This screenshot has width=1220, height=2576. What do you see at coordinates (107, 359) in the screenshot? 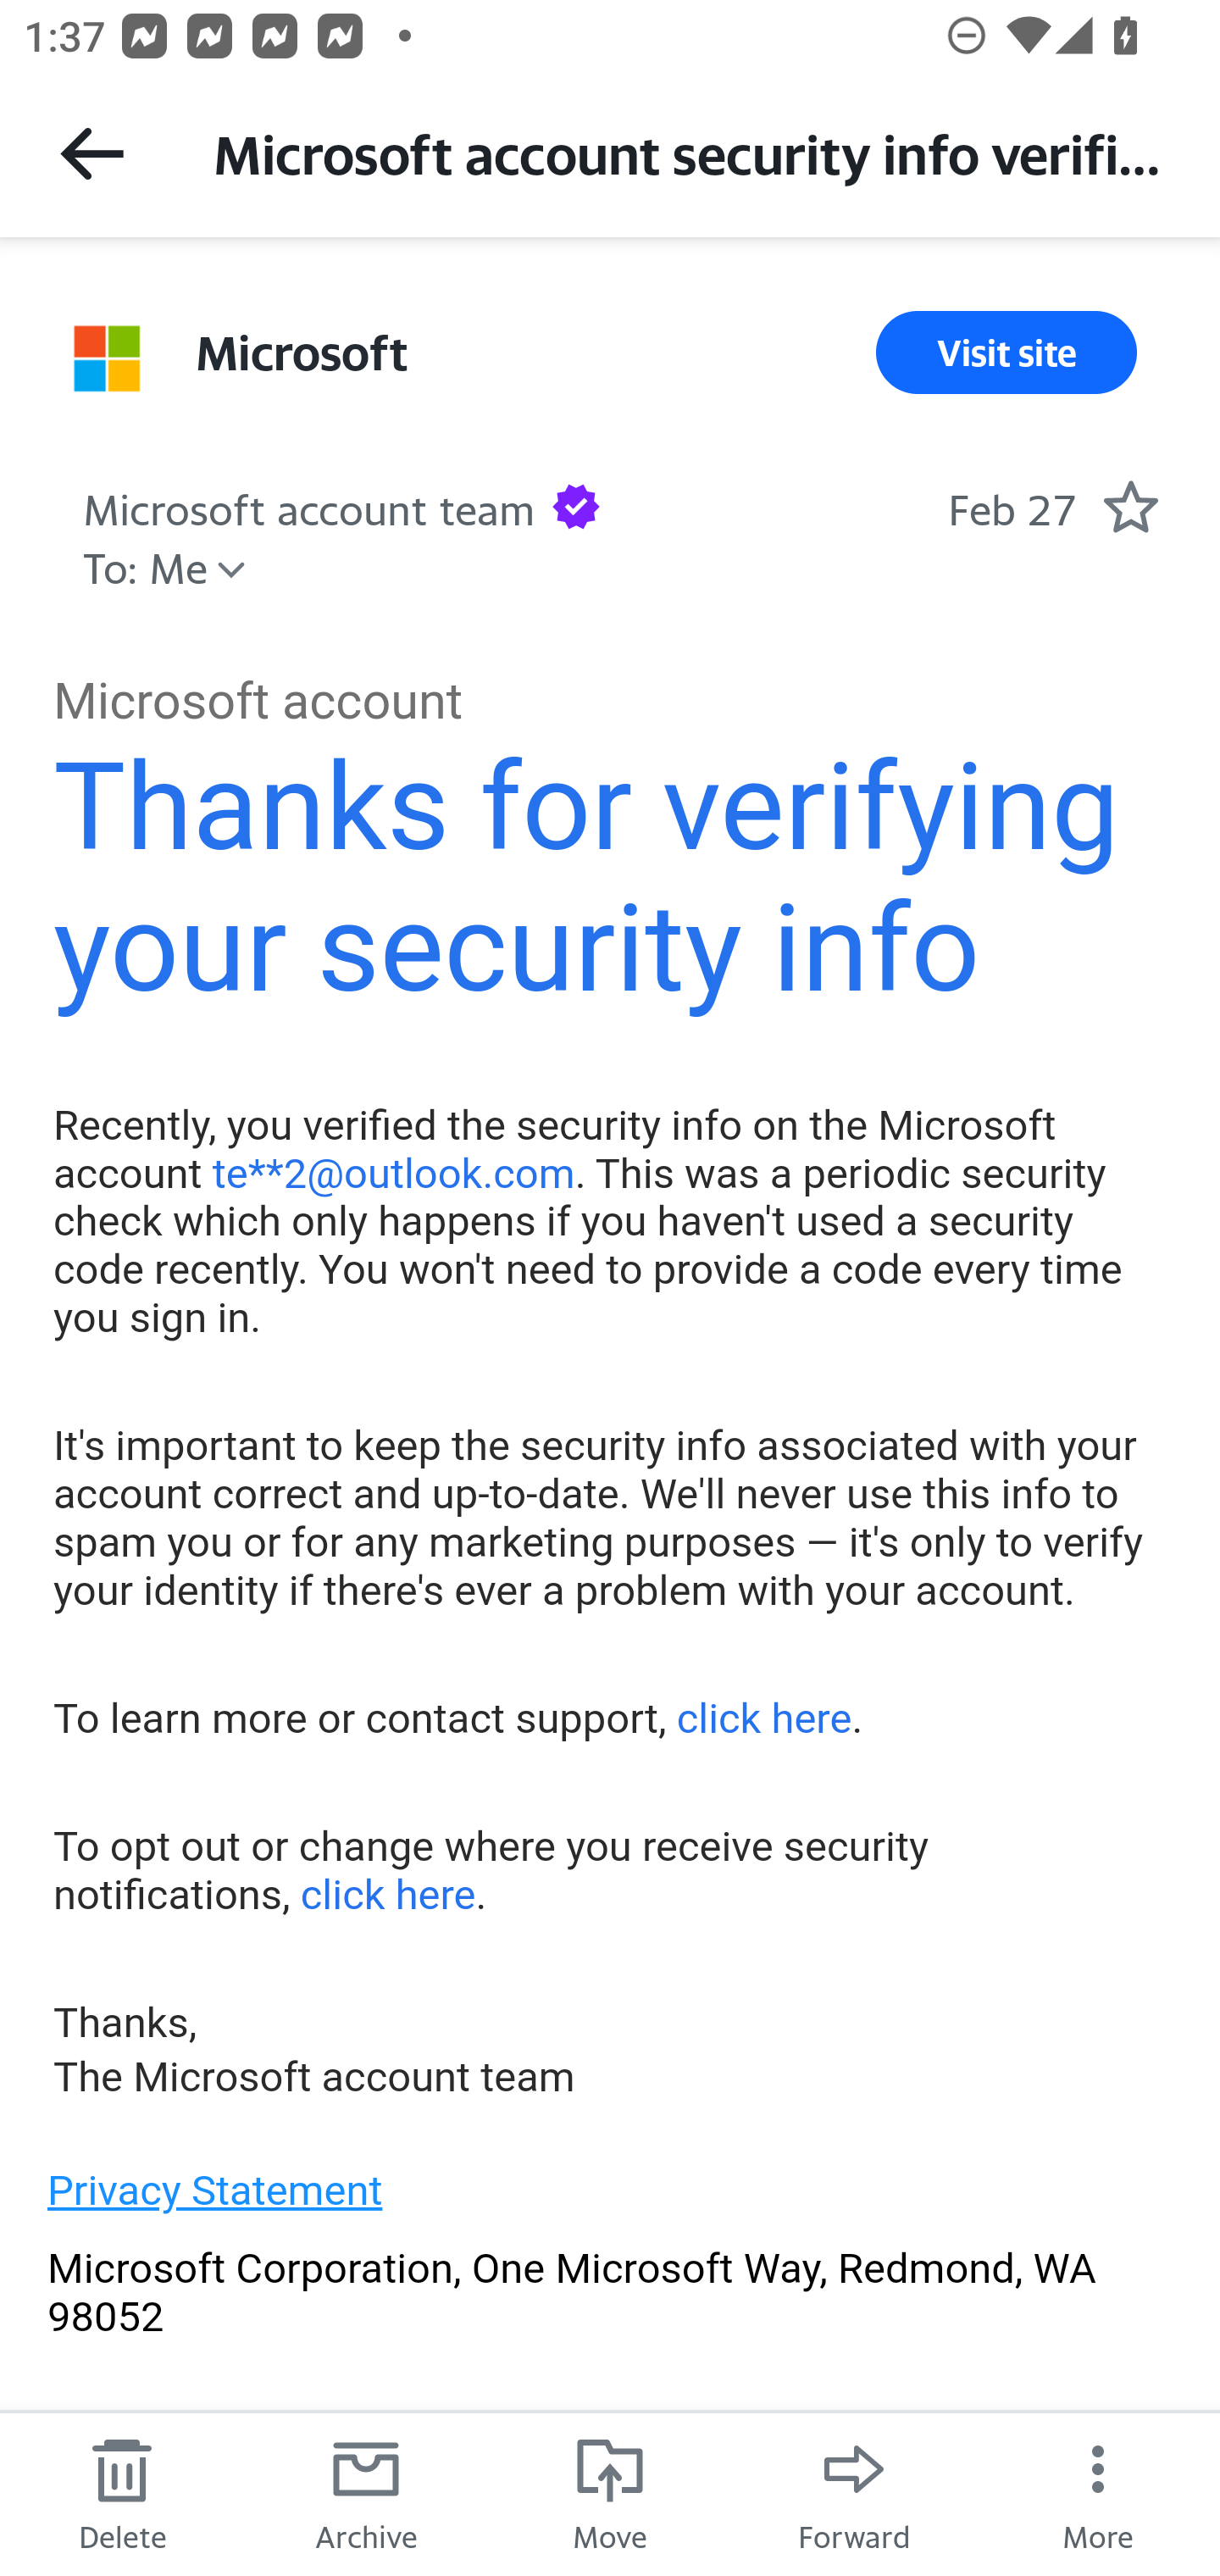
I see `View all messages from sender` at bounding box center [107, 359].